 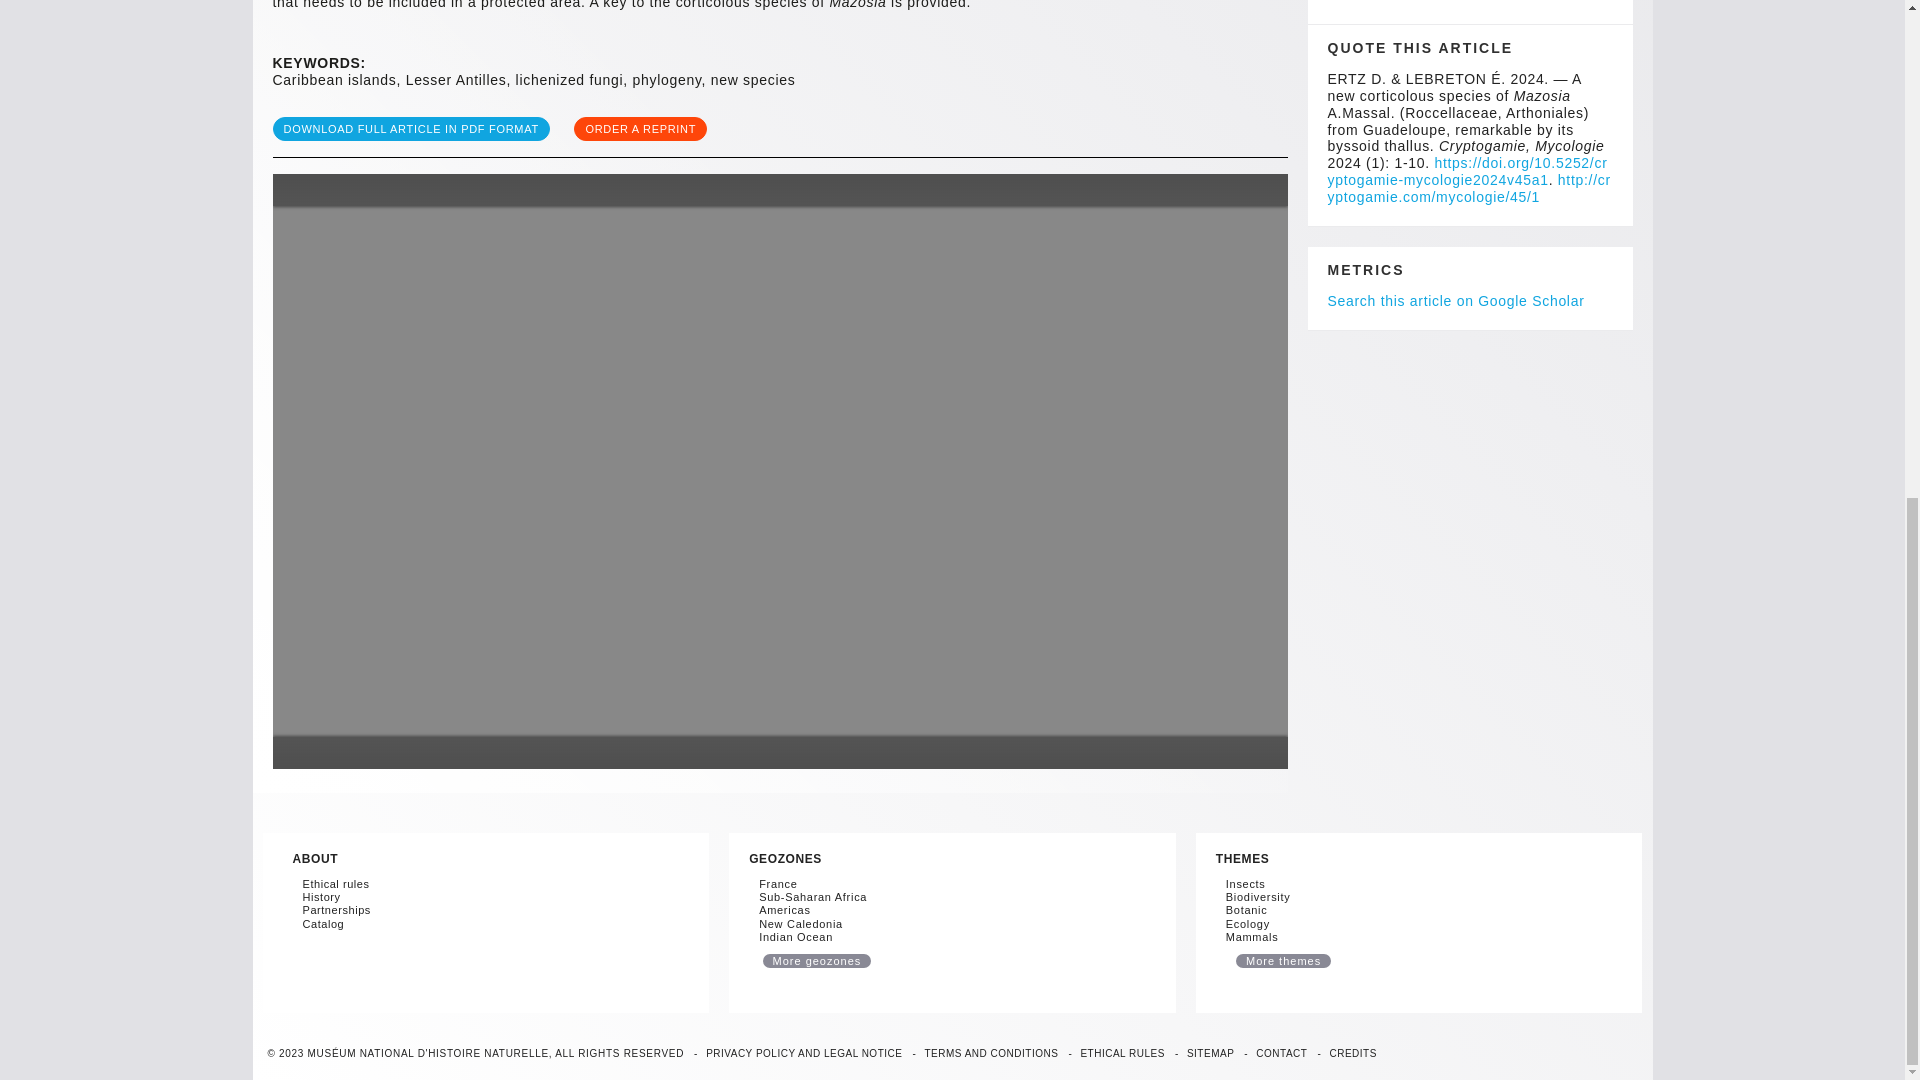 What do you see at coordinates (410, 128) in the screenshot?
I see `Download full article in PDF format` at bounding box center [410, 128].